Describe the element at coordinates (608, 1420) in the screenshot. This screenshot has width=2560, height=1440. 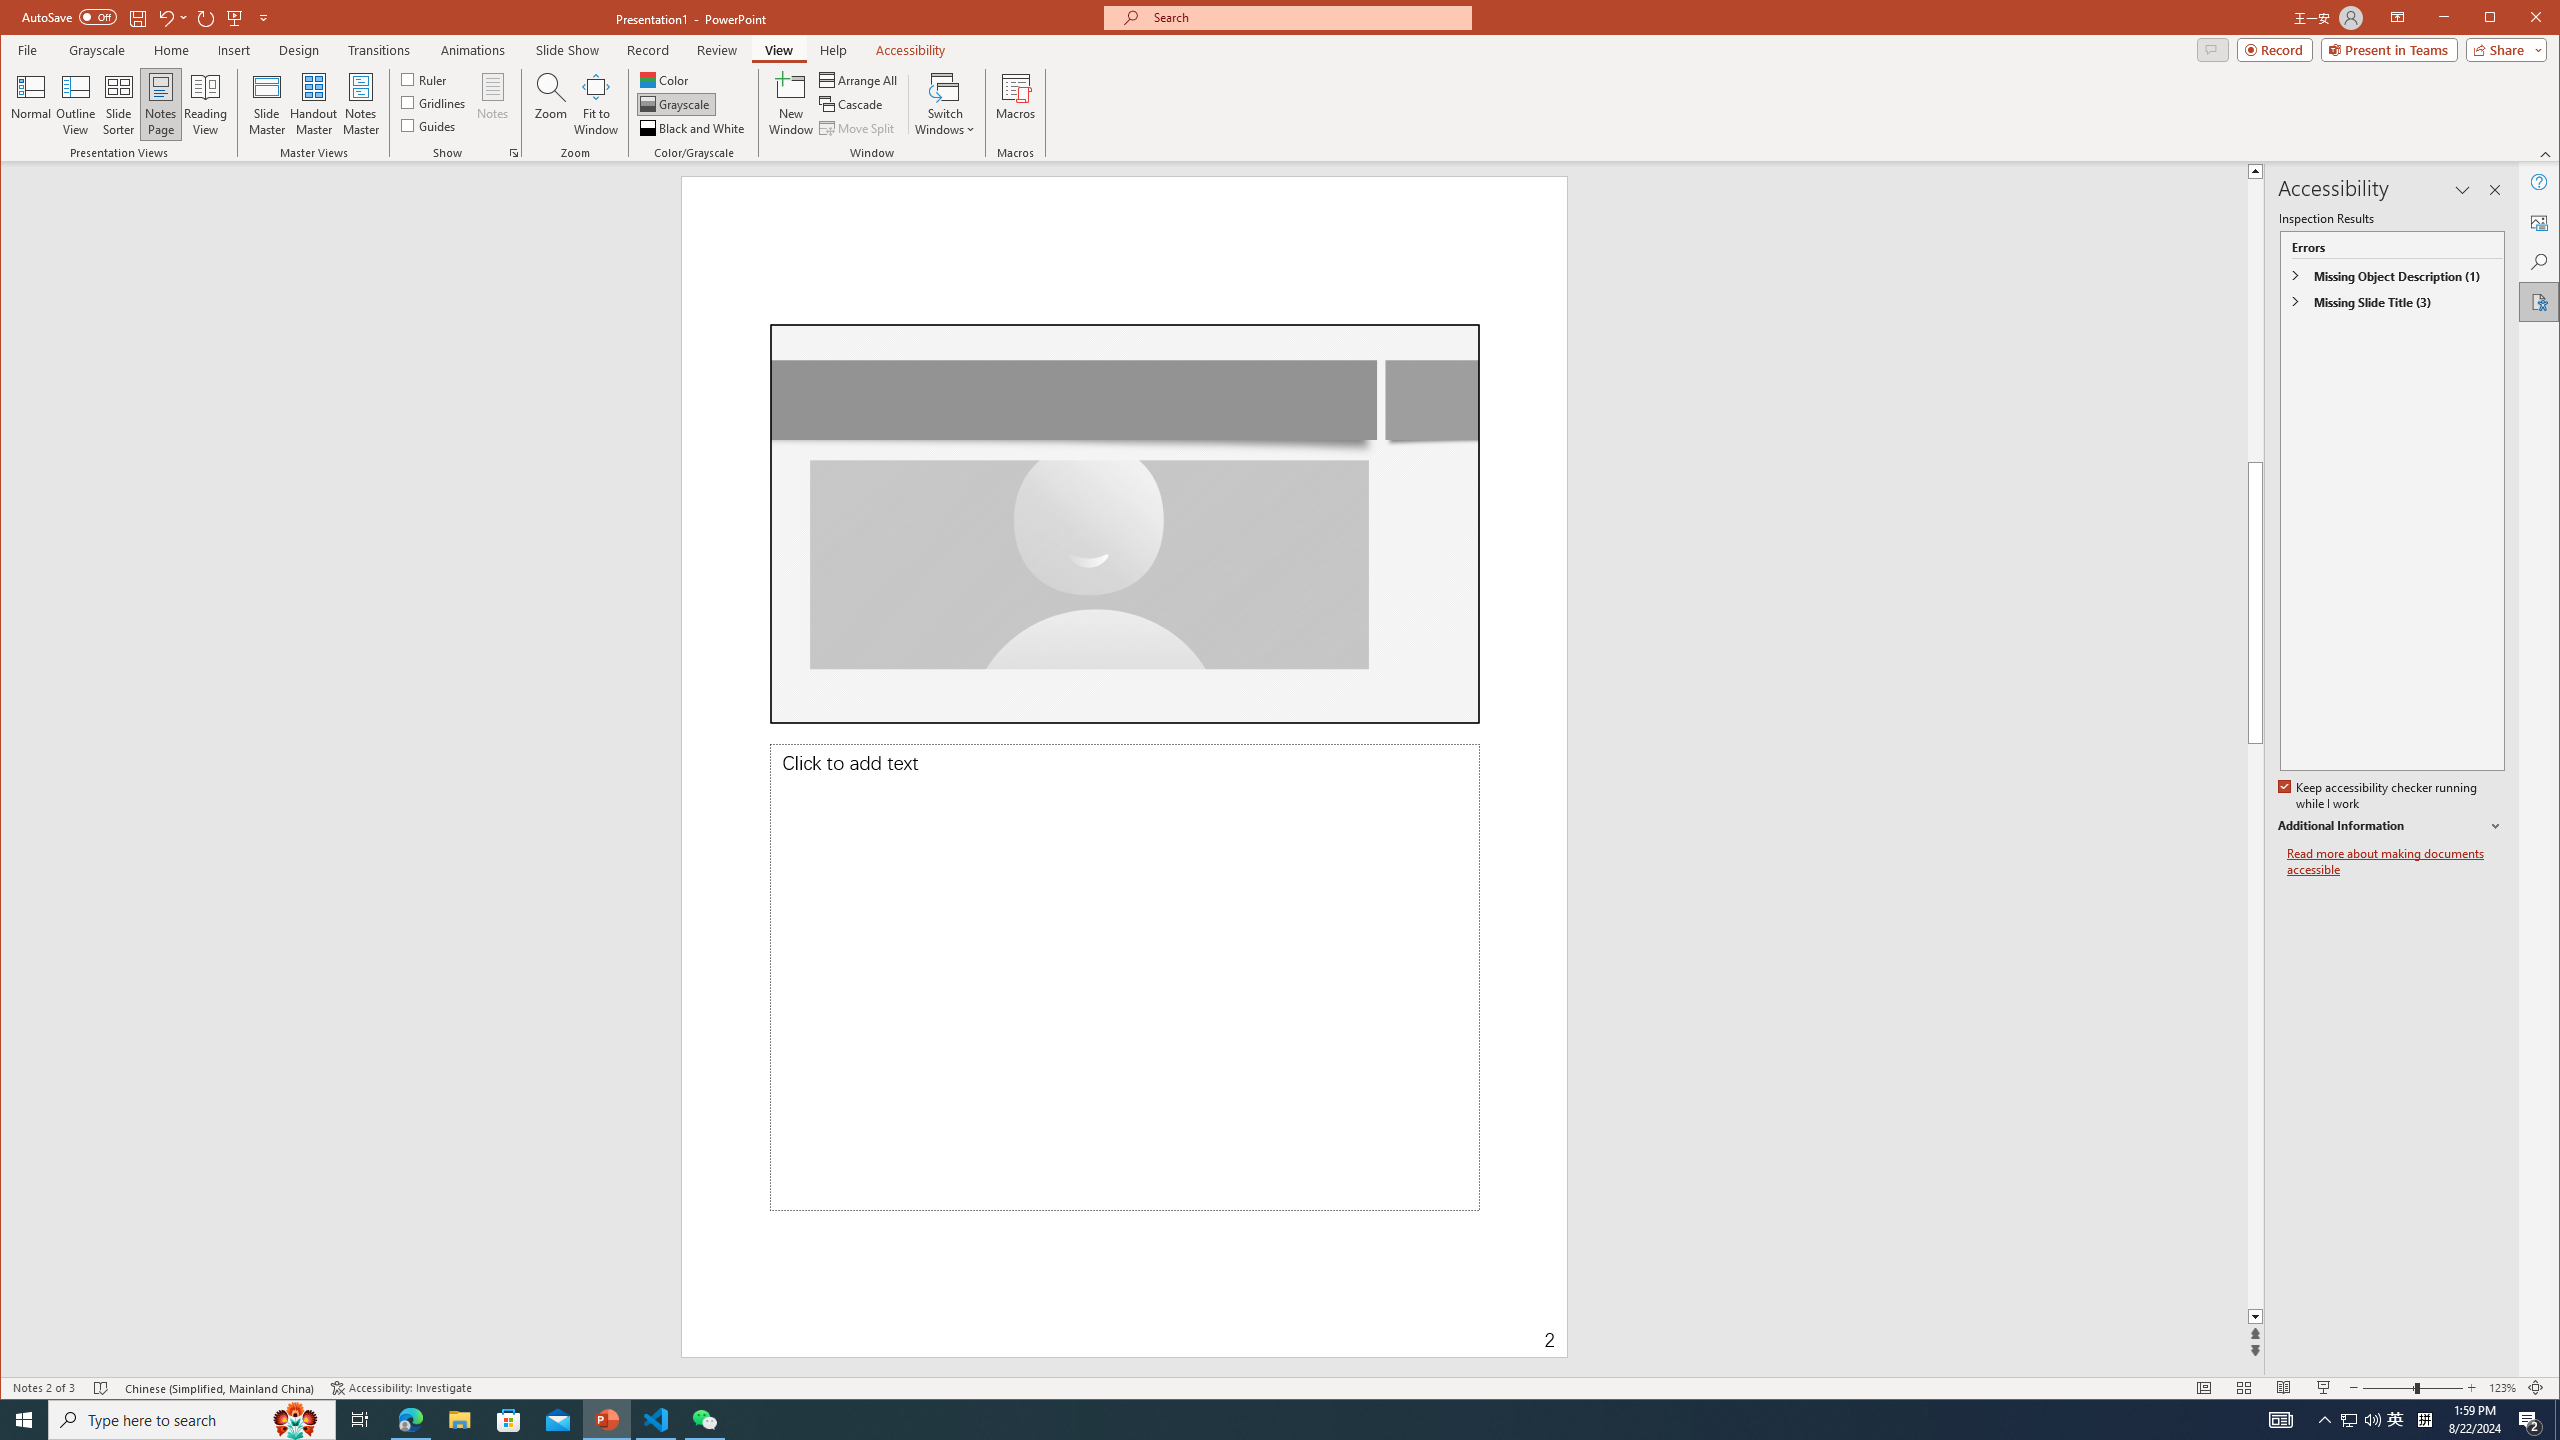
I see `Gridlines` at that location.